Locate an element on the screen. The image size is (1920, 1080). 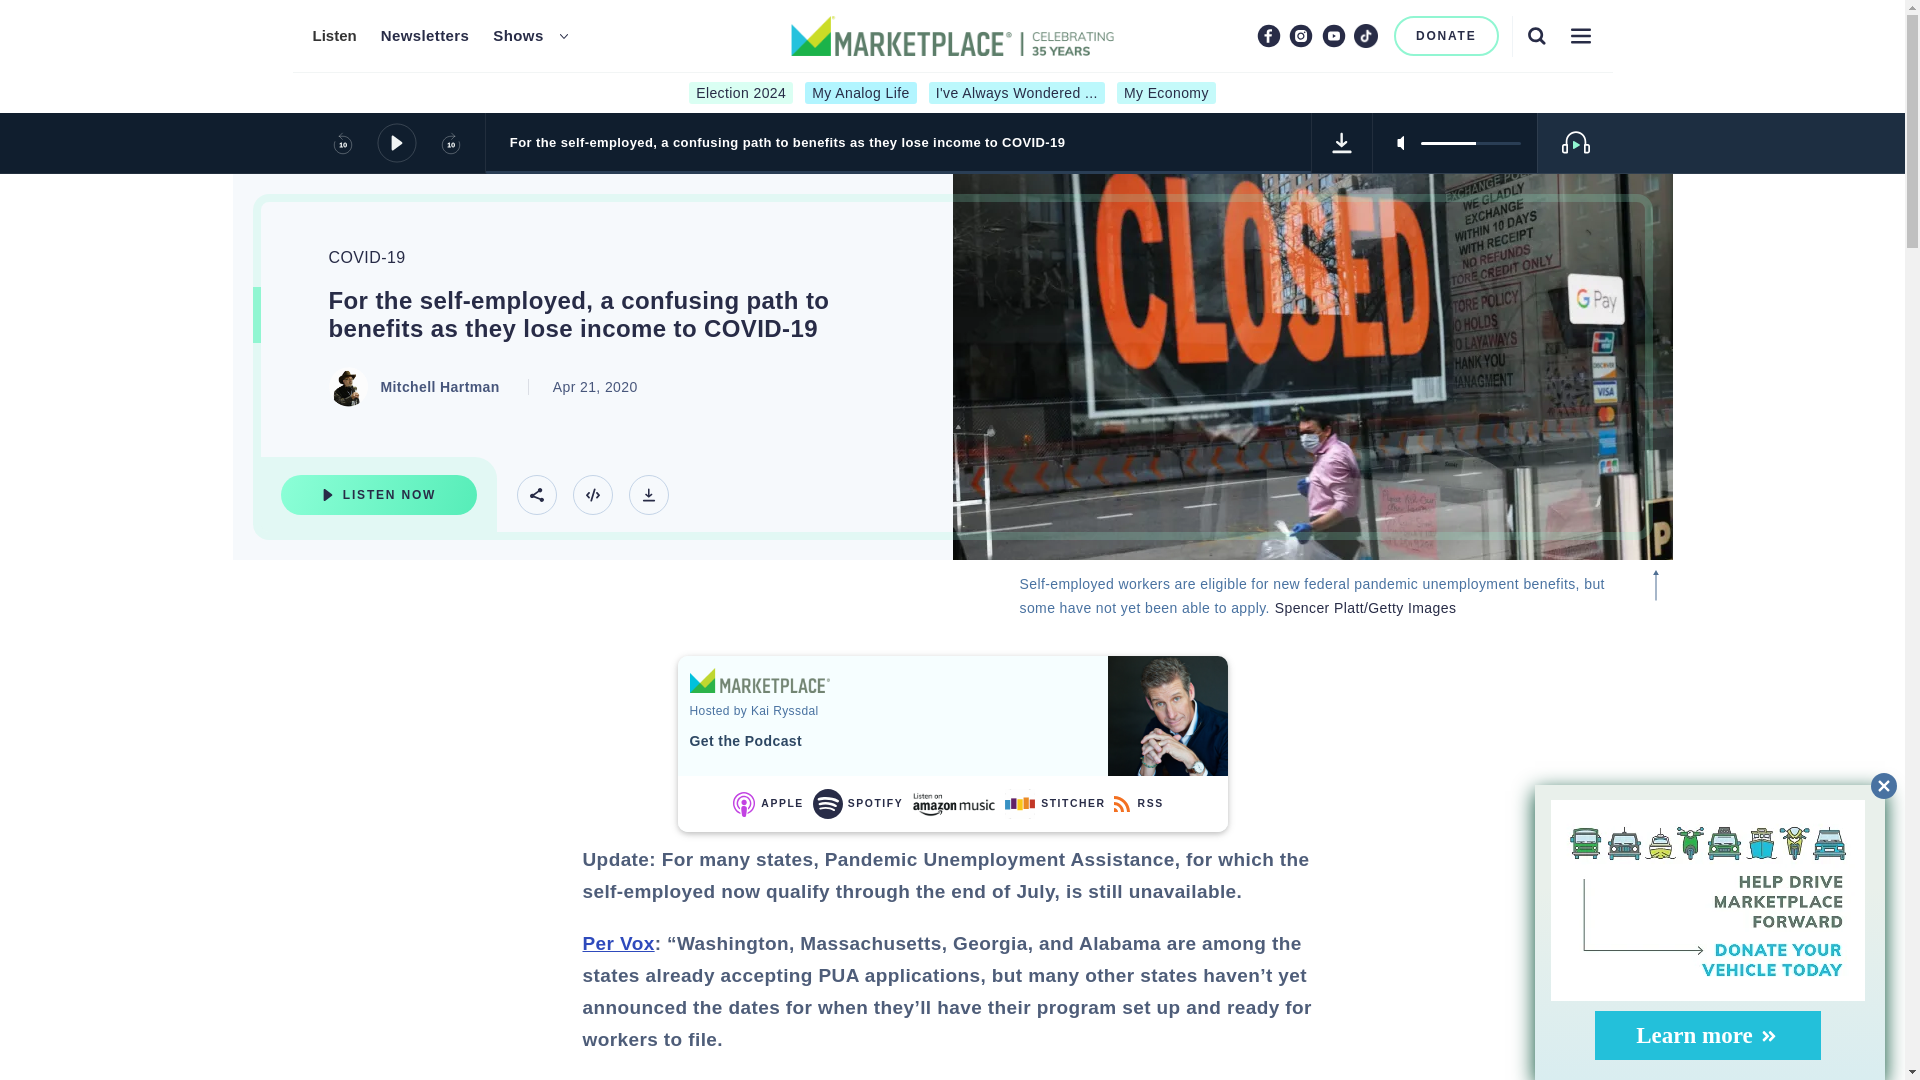
Instagram is located at coordinates (1300, 35).